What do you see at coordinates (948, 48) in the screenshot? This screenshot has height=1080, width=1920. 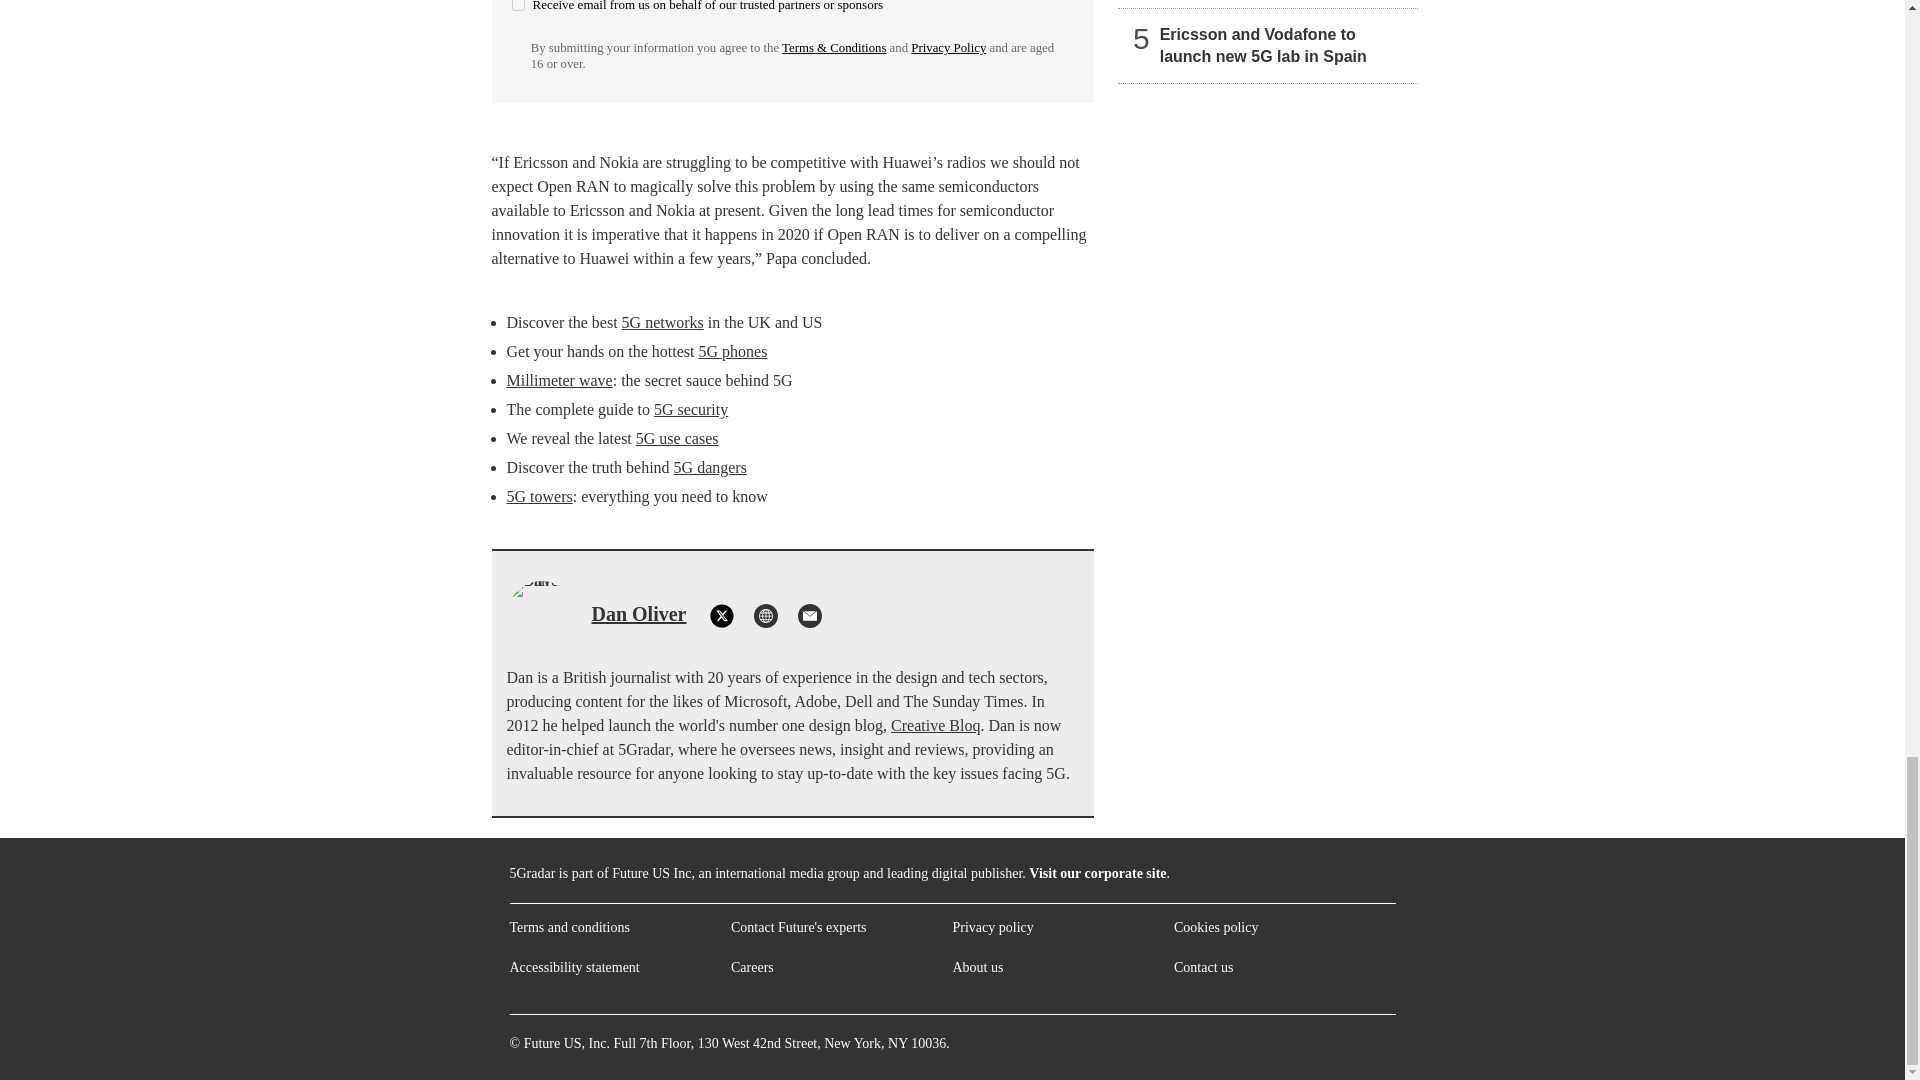 I see `Privacy Policy` at bounding box center [948, 48].